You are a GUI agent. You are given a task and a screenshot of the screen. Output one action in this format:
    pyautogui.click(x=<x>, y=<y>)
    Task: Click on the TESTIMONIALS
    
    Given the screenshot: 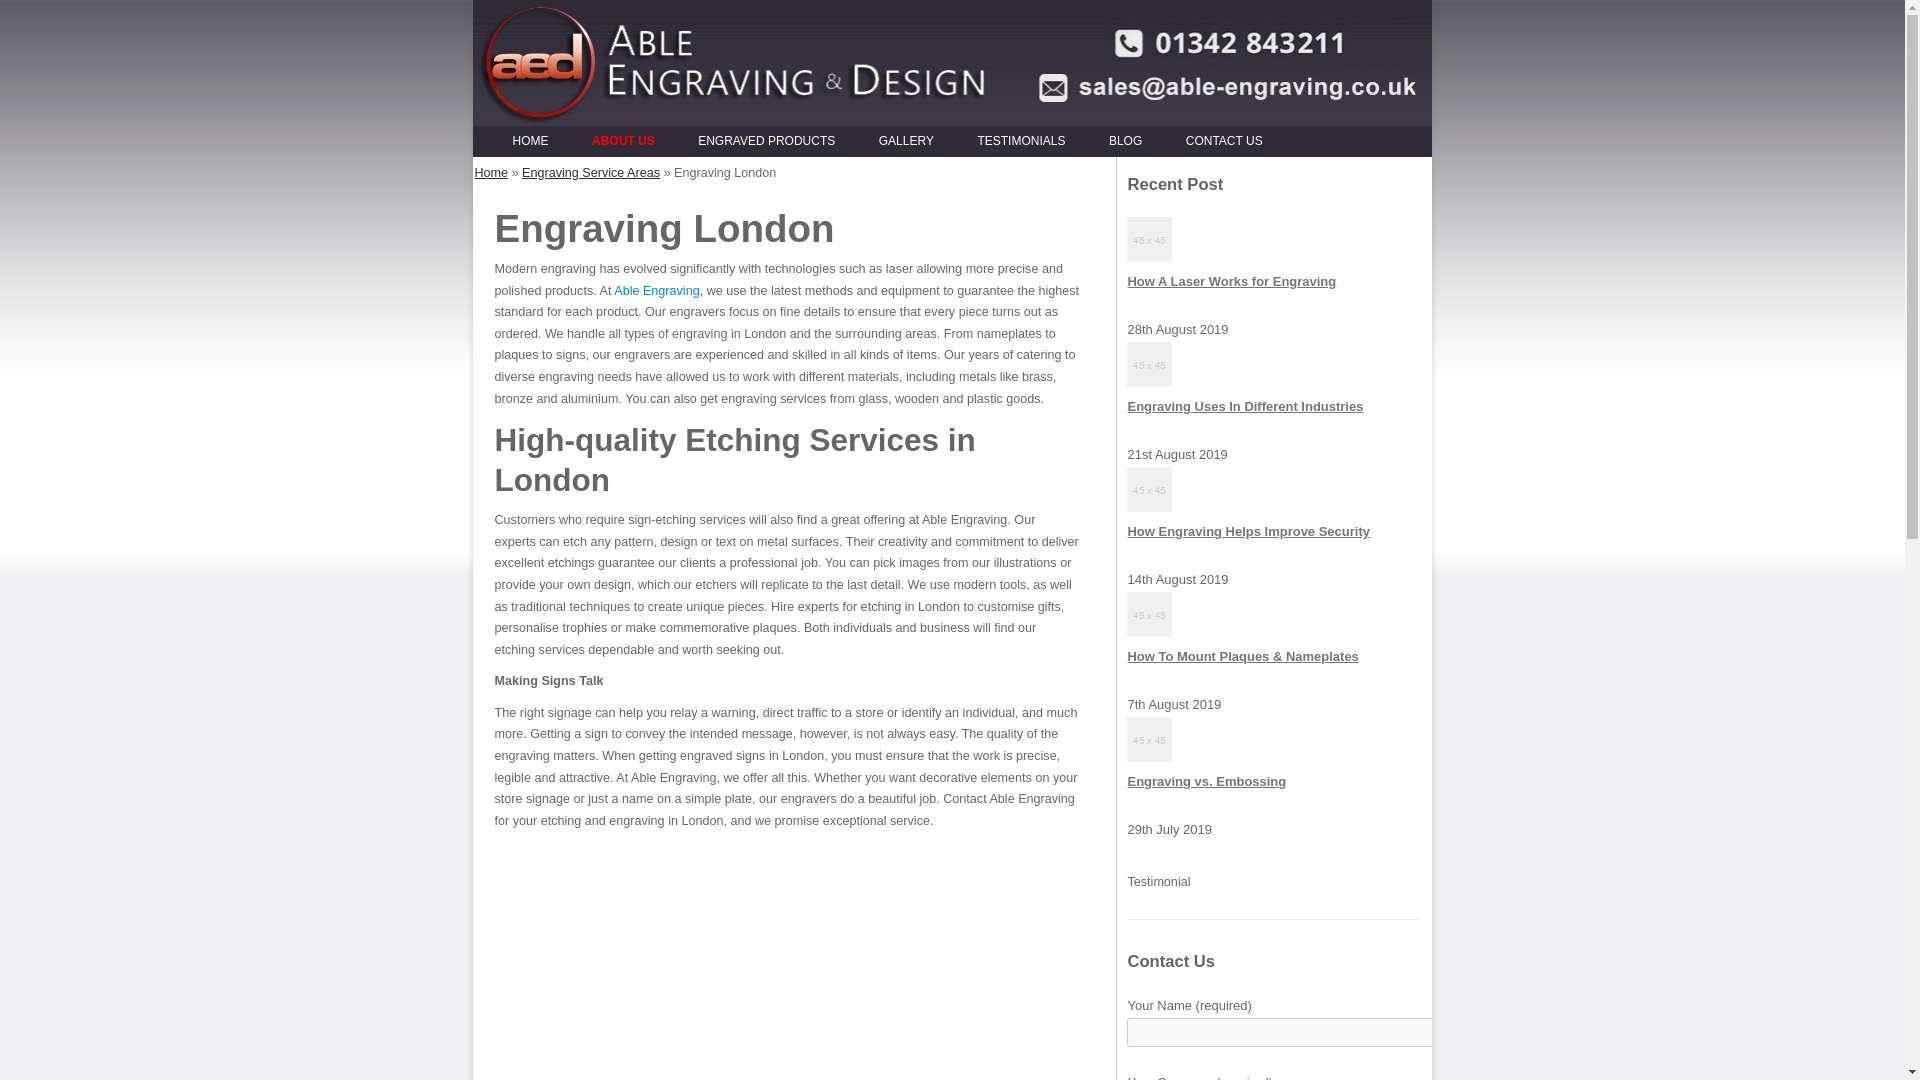 What is the action you would take?
    pyautogui.click(x=1021, y=142)
    